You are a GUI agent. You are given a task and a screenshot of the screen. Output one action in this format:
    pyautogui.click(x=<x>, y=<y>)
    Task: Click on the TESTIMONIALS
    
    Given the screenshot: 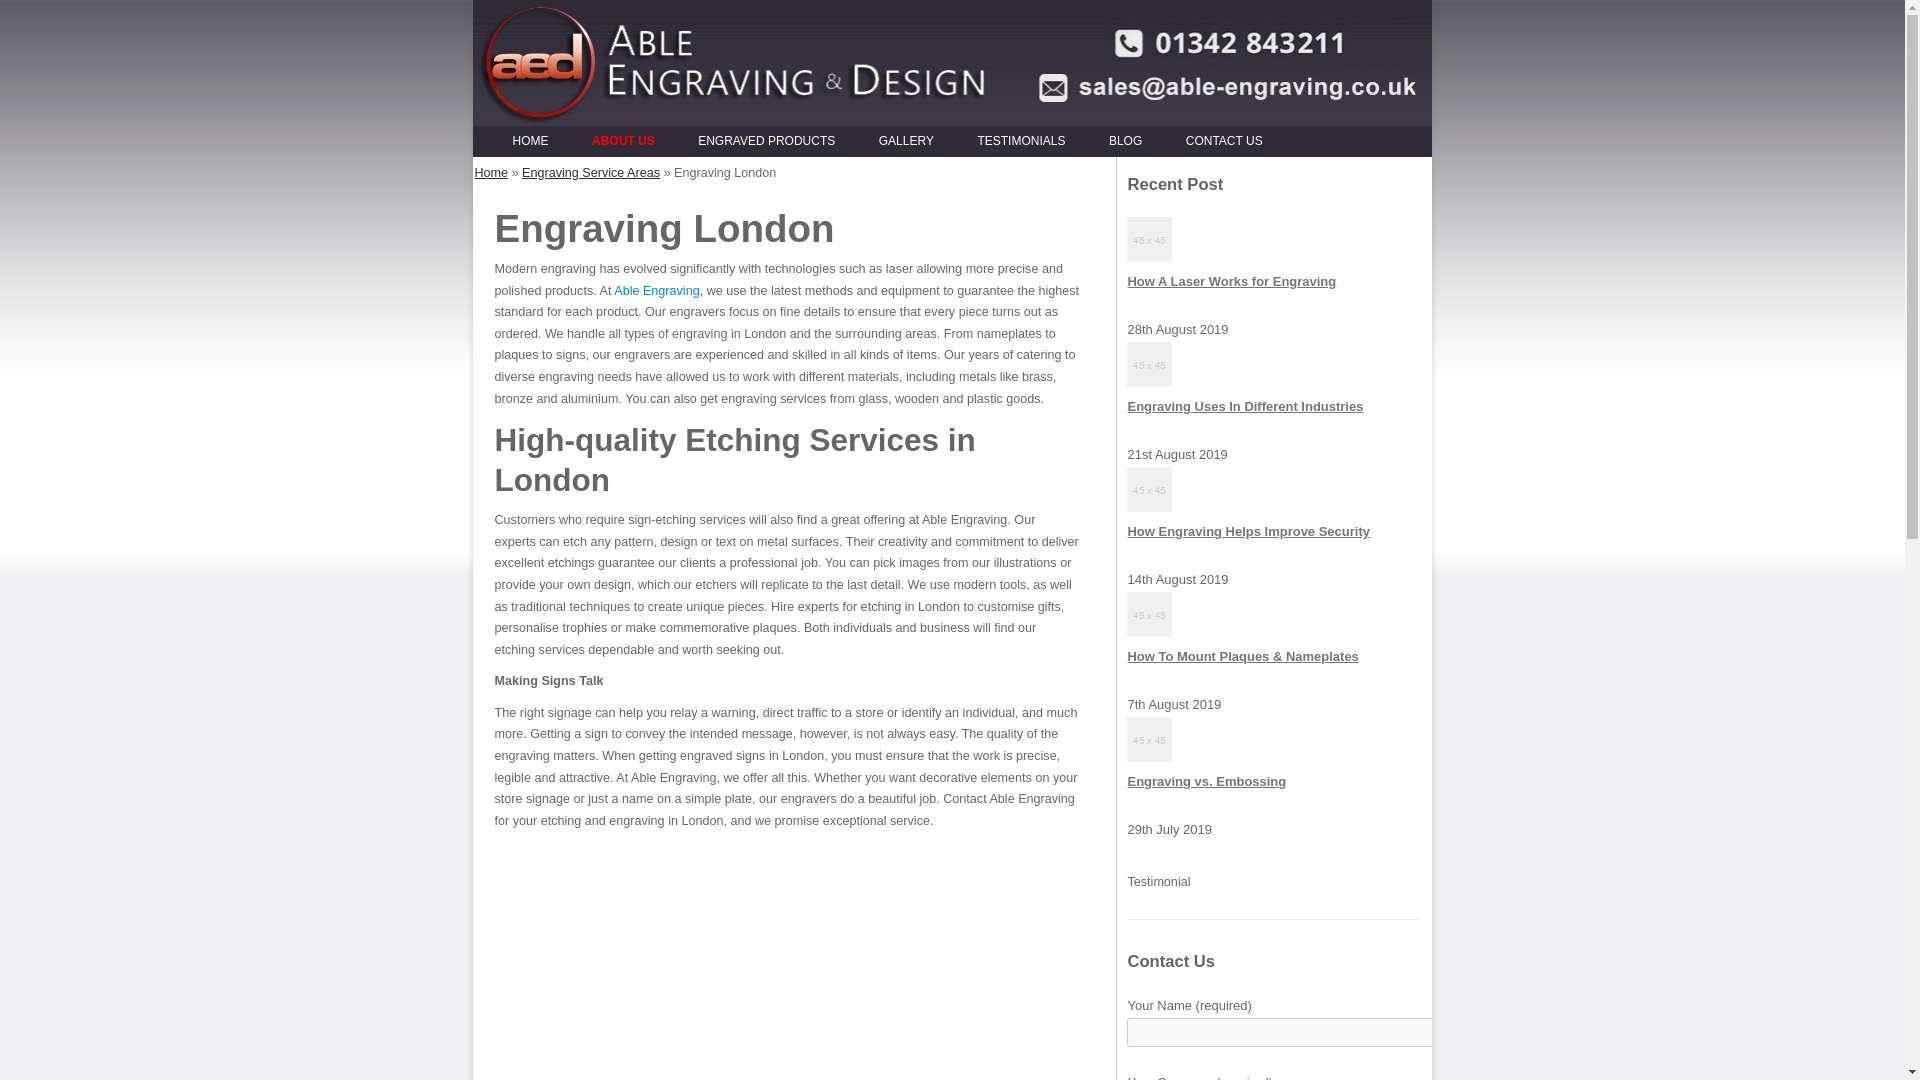 What is the action you would take?
    pyautogui.click(x=1021, y=142)
    